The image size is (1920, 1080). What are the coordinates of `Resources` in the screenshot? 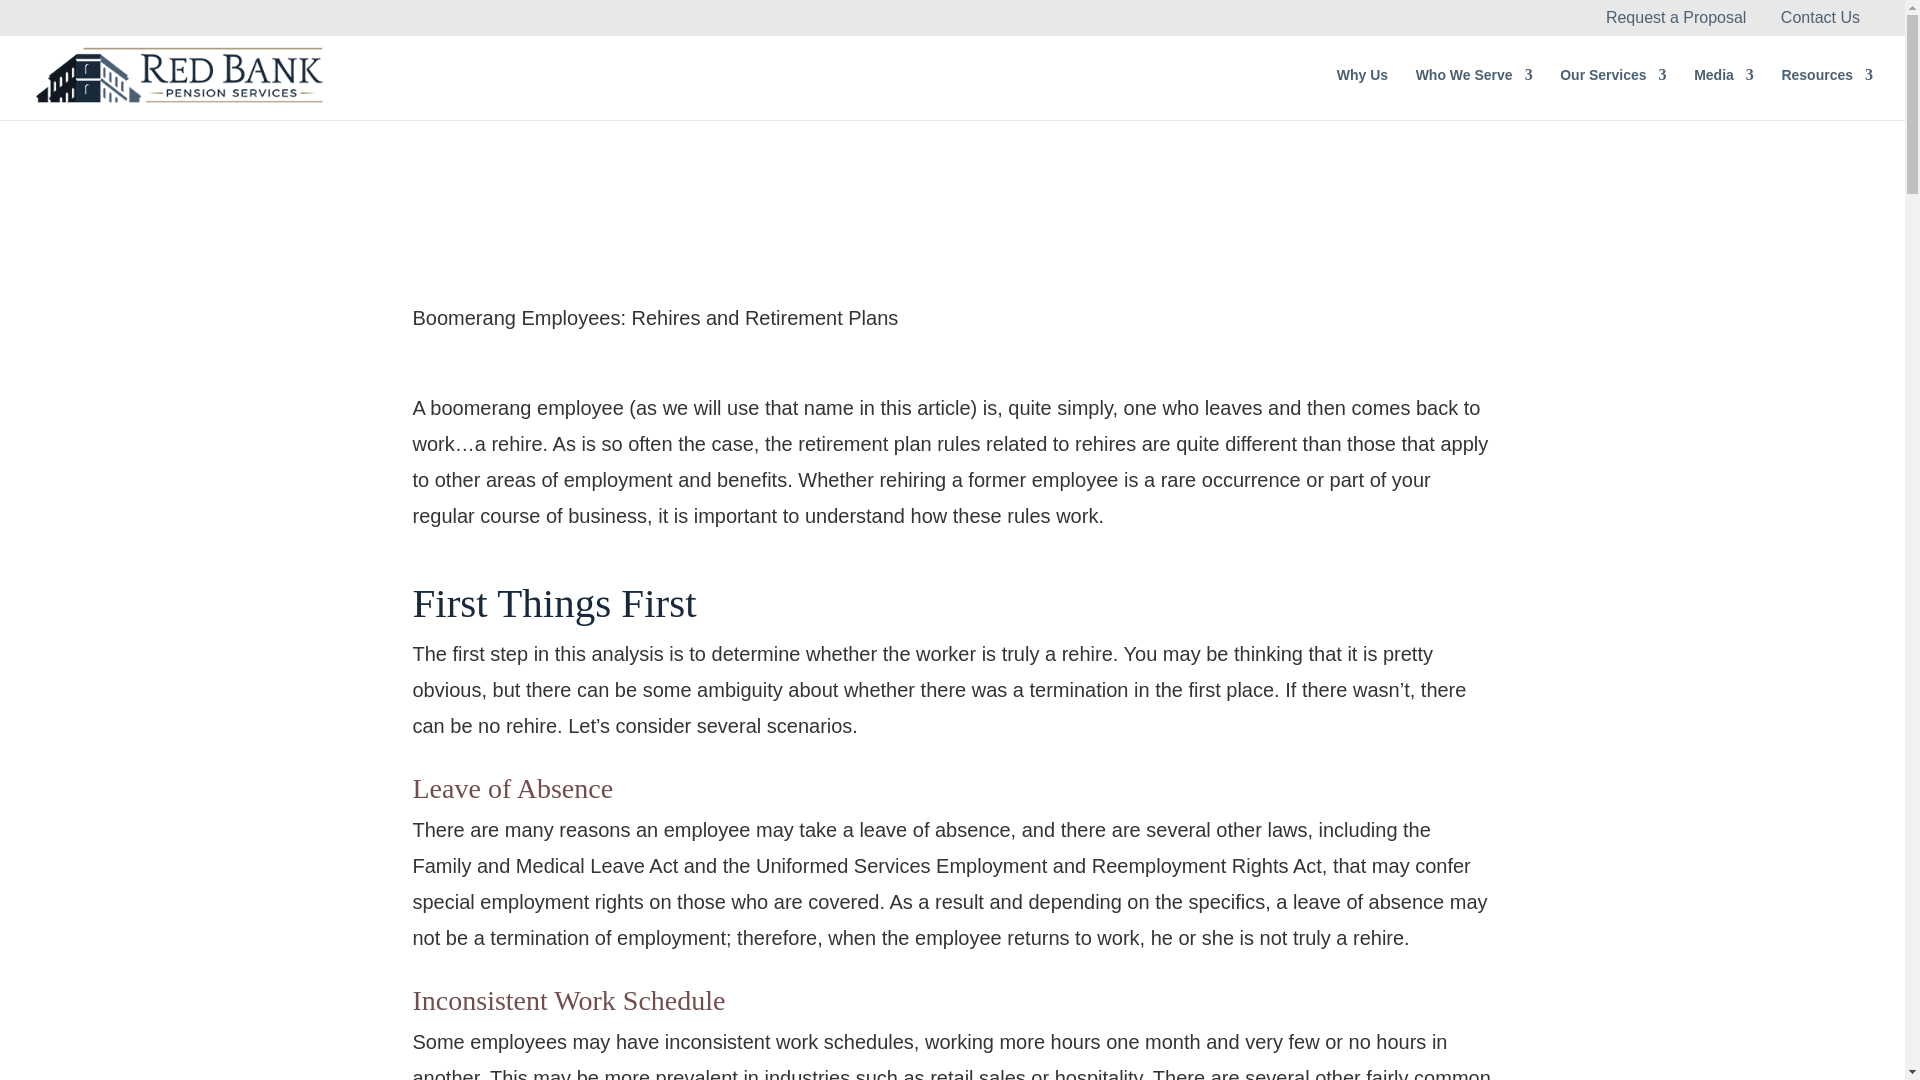 It's located at (1827, 94).